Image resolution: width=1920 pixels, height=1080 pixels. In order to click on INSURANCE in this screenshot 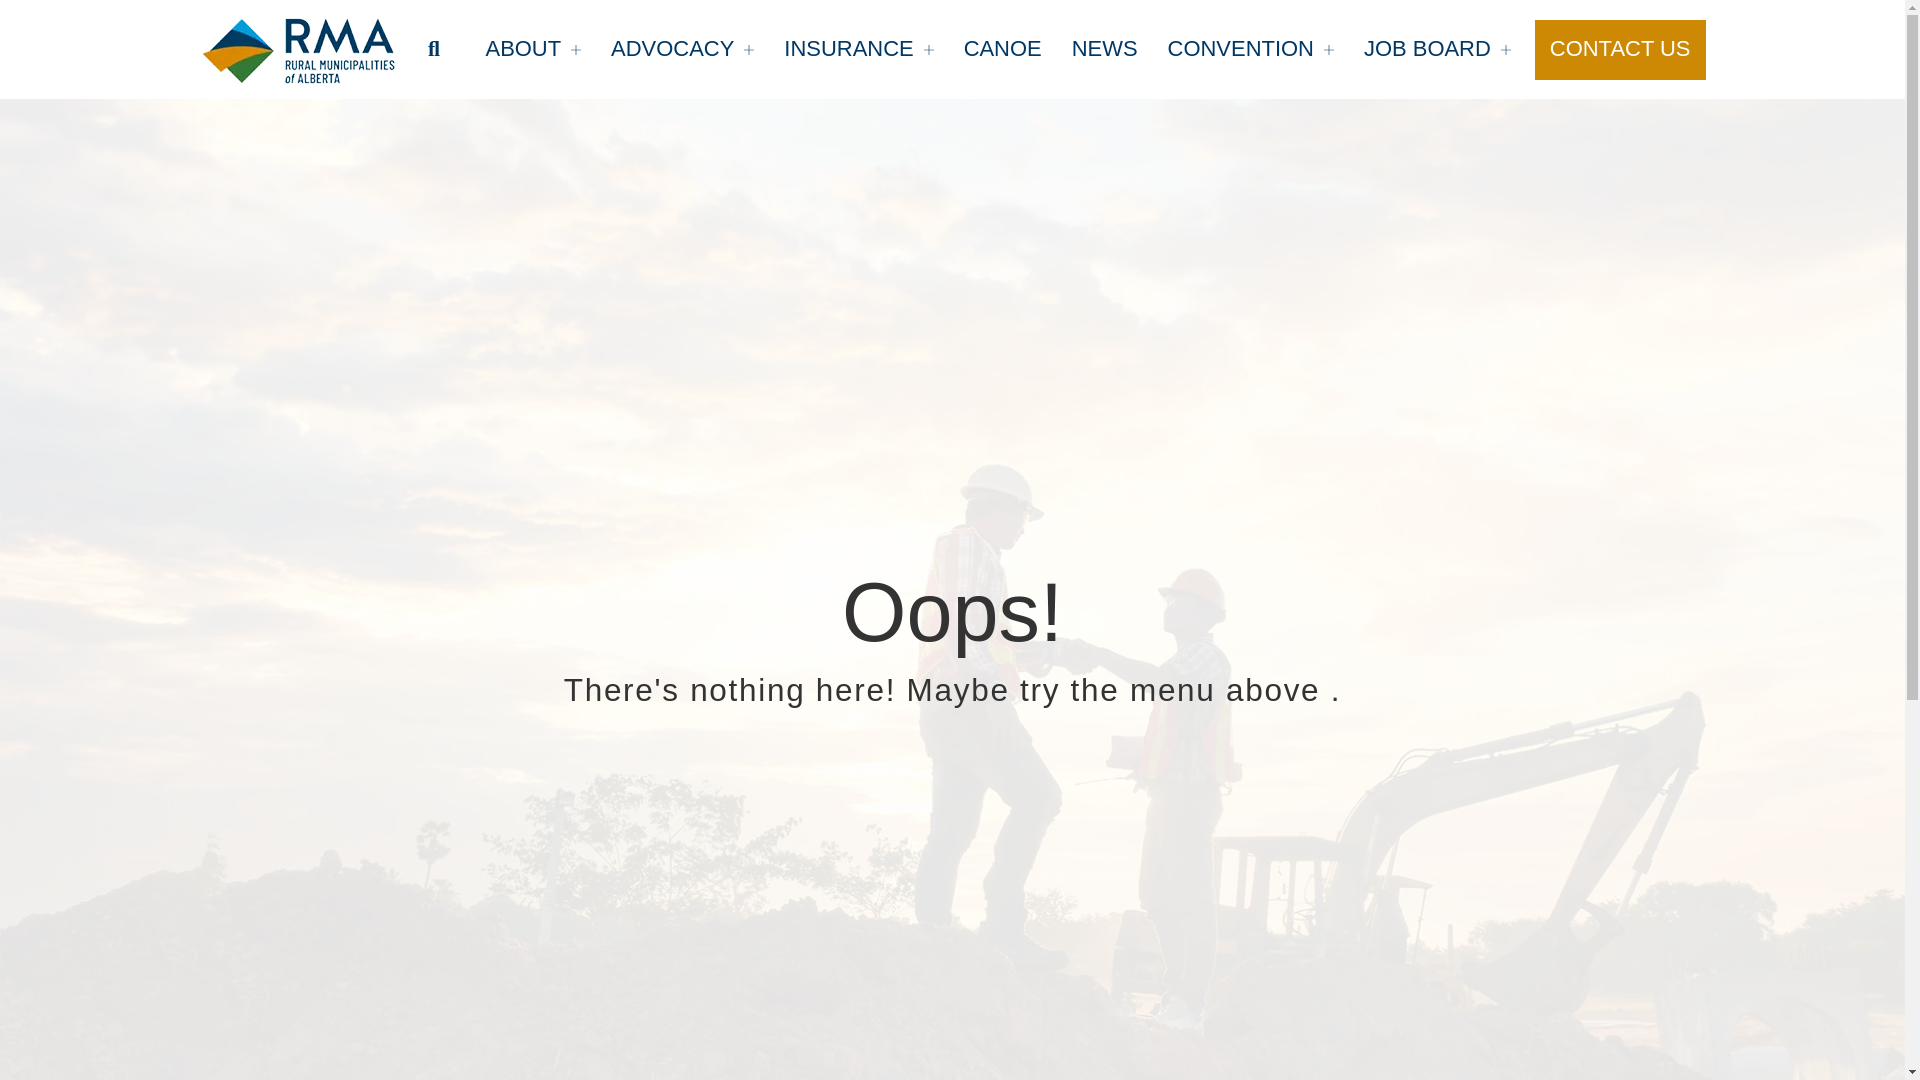, I will do `click(858, 50)`.